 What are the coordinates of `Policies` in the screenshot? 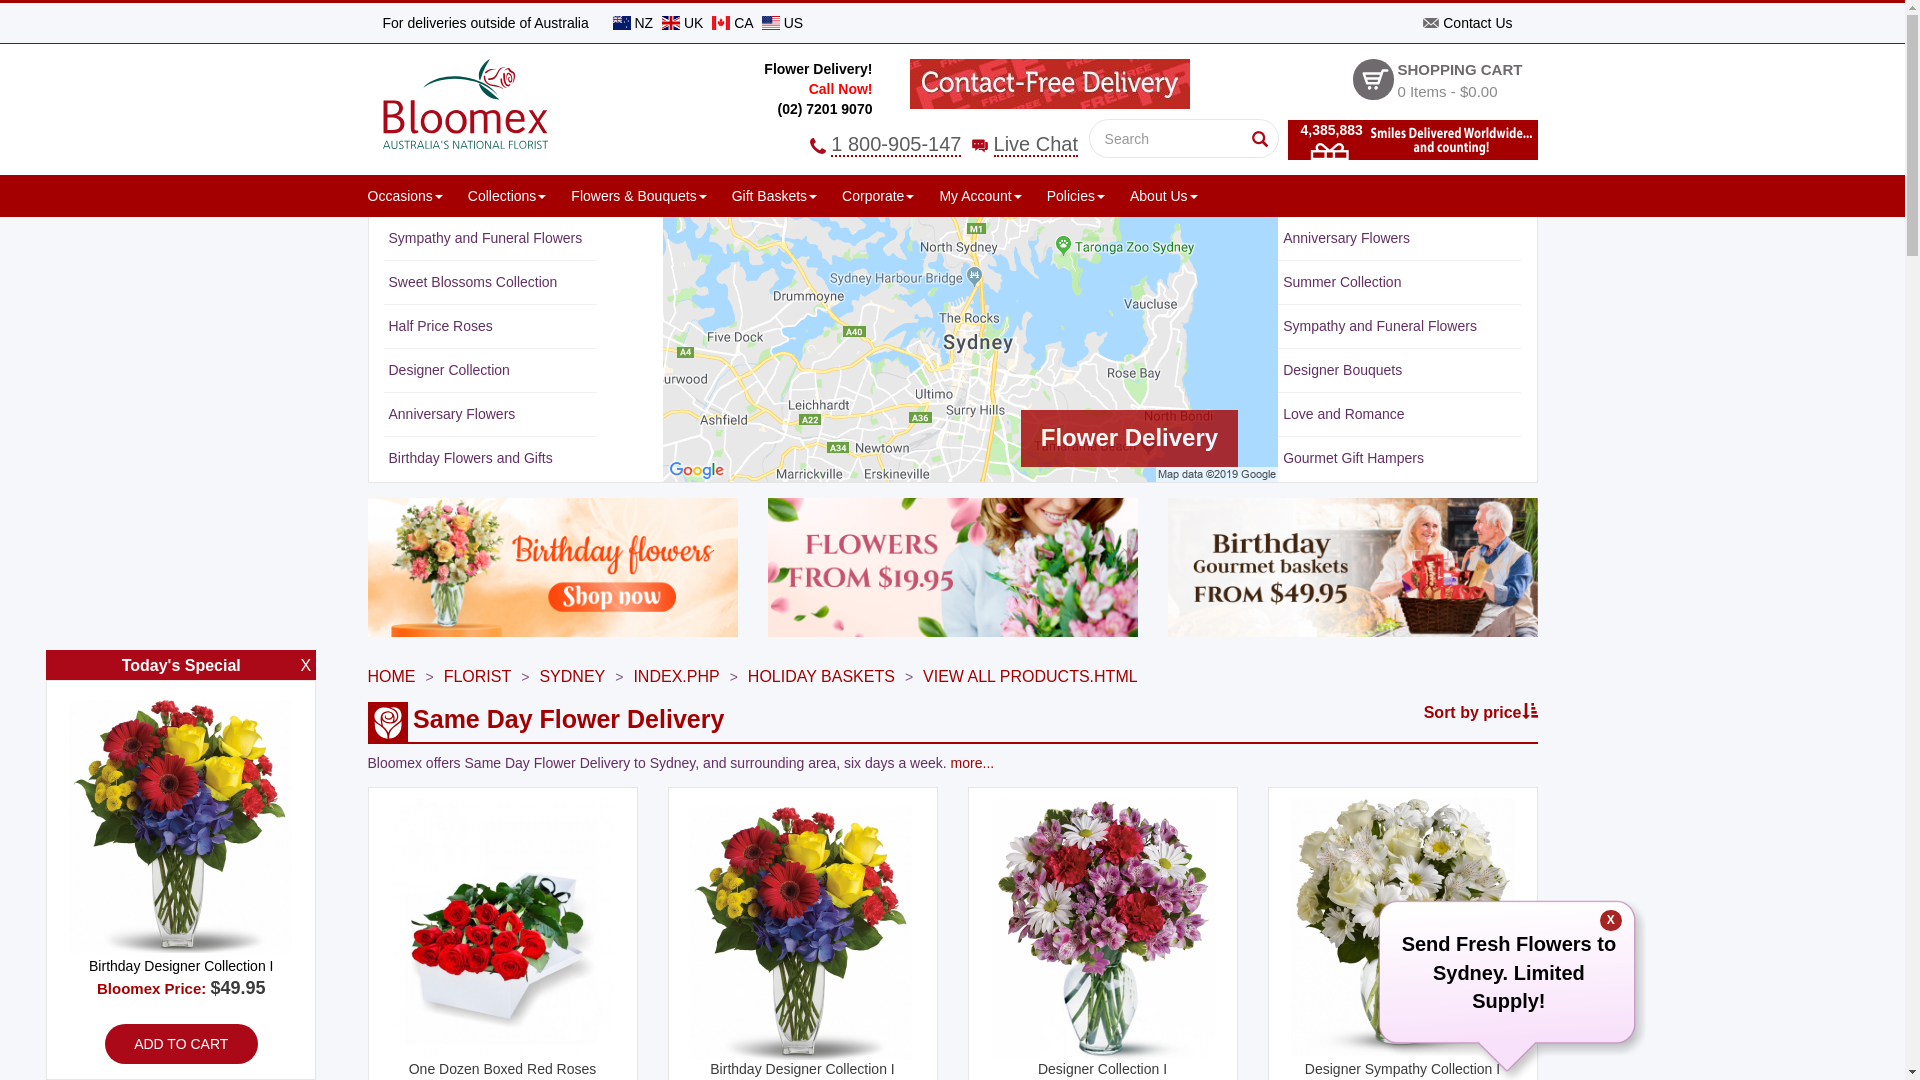 It's located at (1076, 196).